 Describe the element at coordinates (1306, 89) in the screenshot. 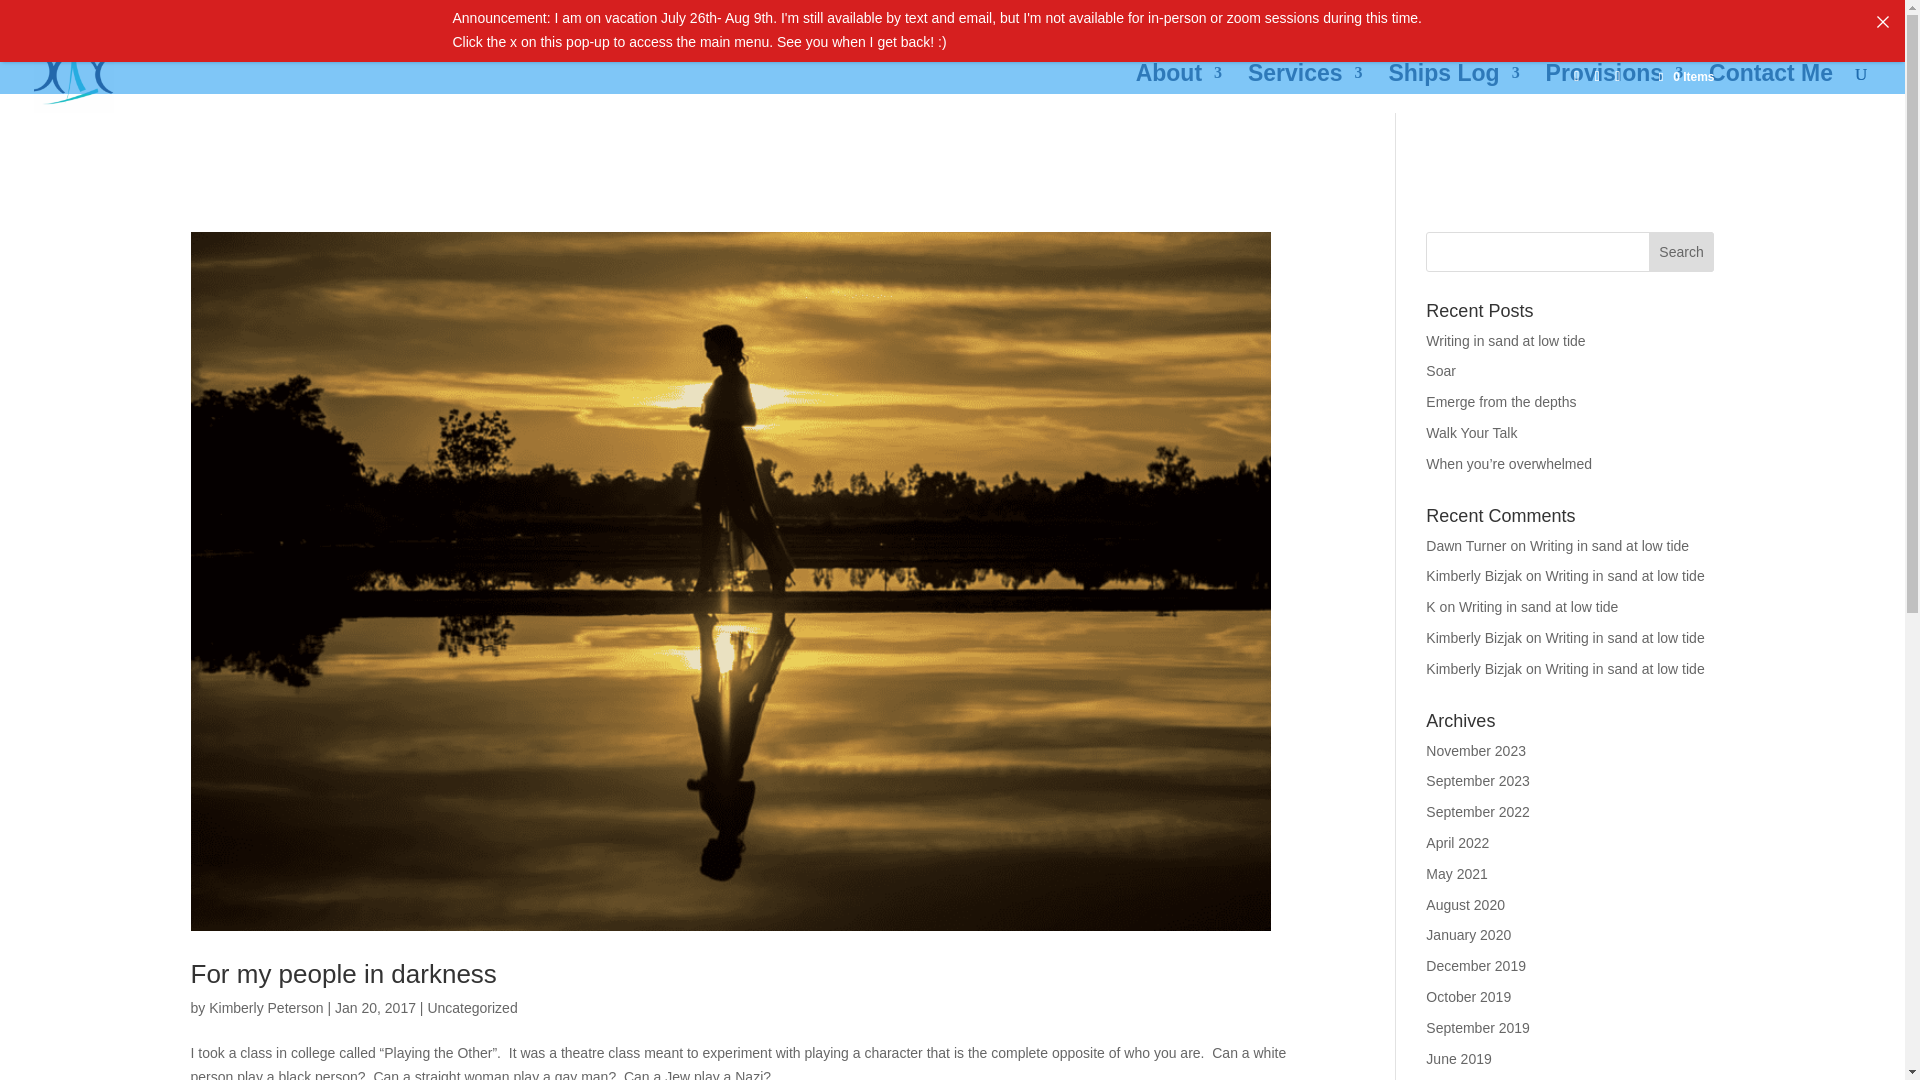

I see `Services` at that location.